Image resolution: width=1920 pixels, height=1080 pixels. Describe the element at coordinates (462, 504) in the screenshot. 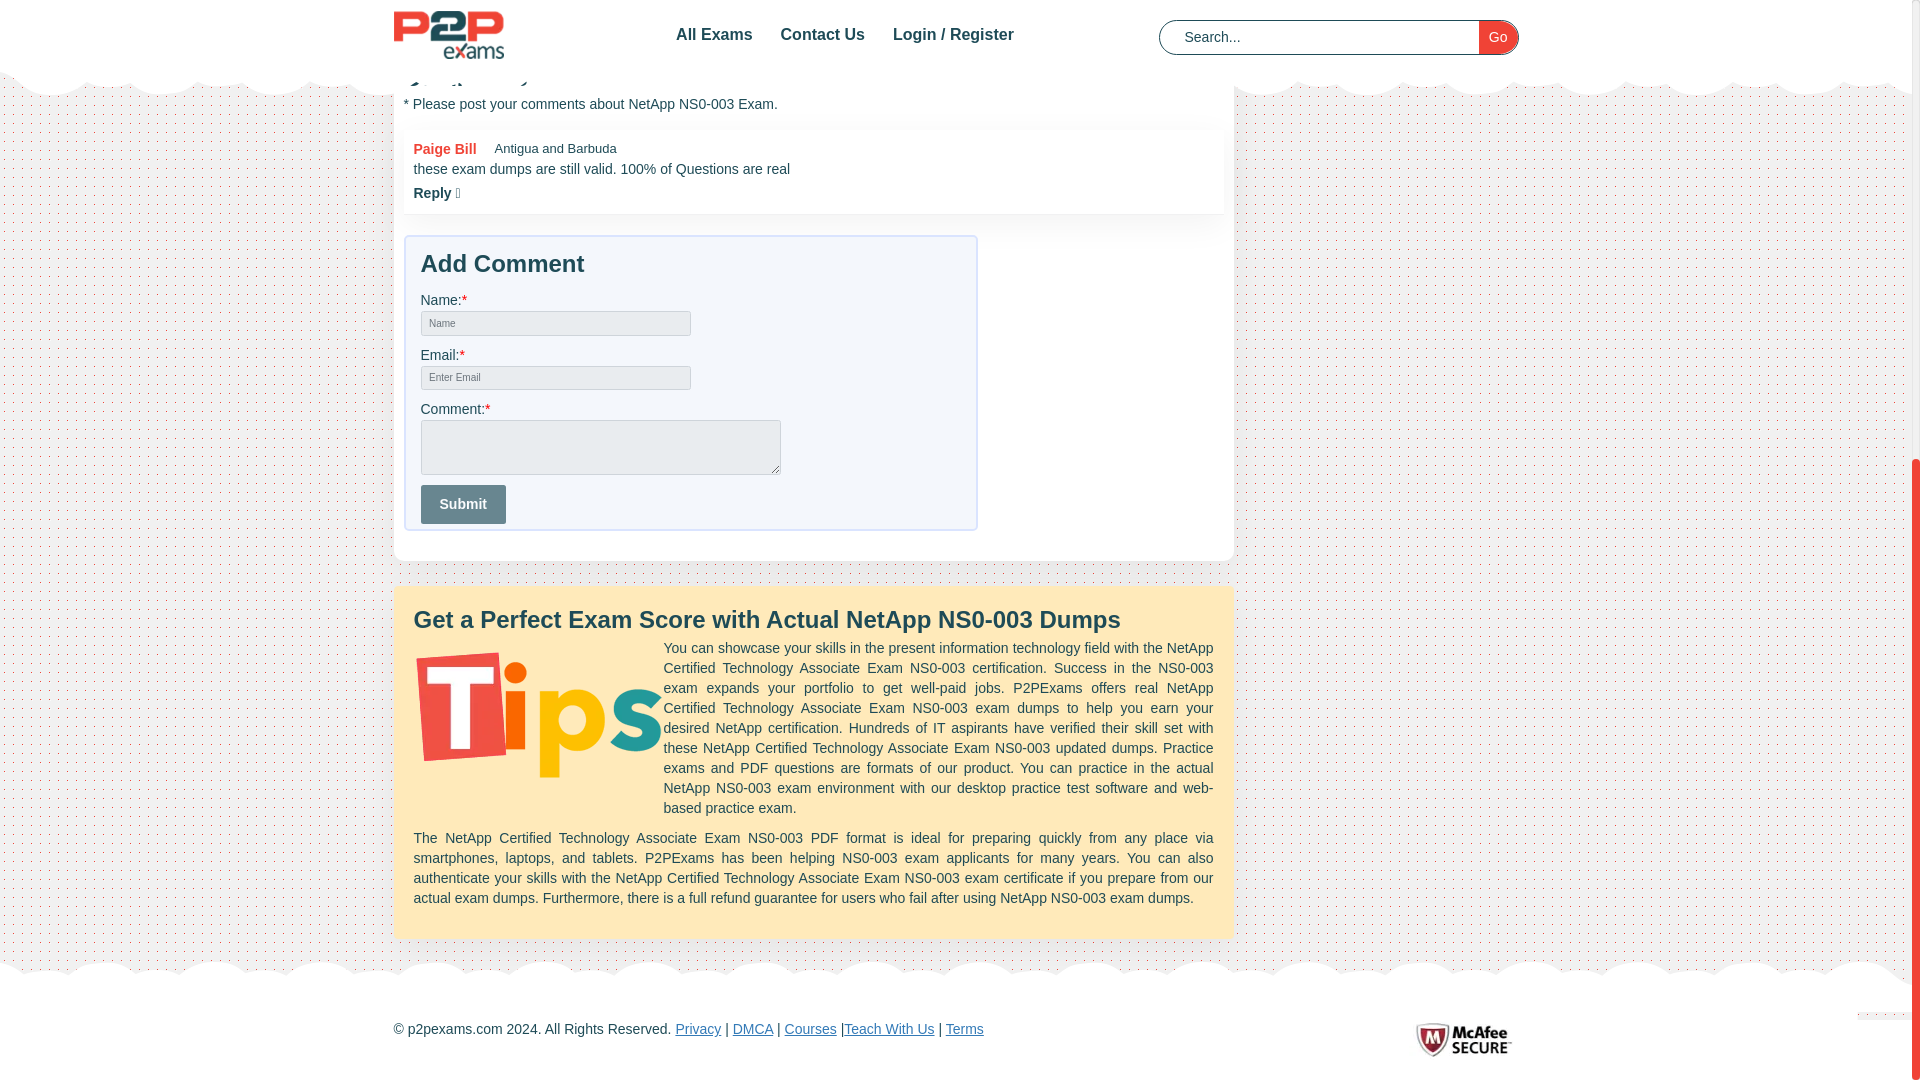

I see `Submit` at that location.